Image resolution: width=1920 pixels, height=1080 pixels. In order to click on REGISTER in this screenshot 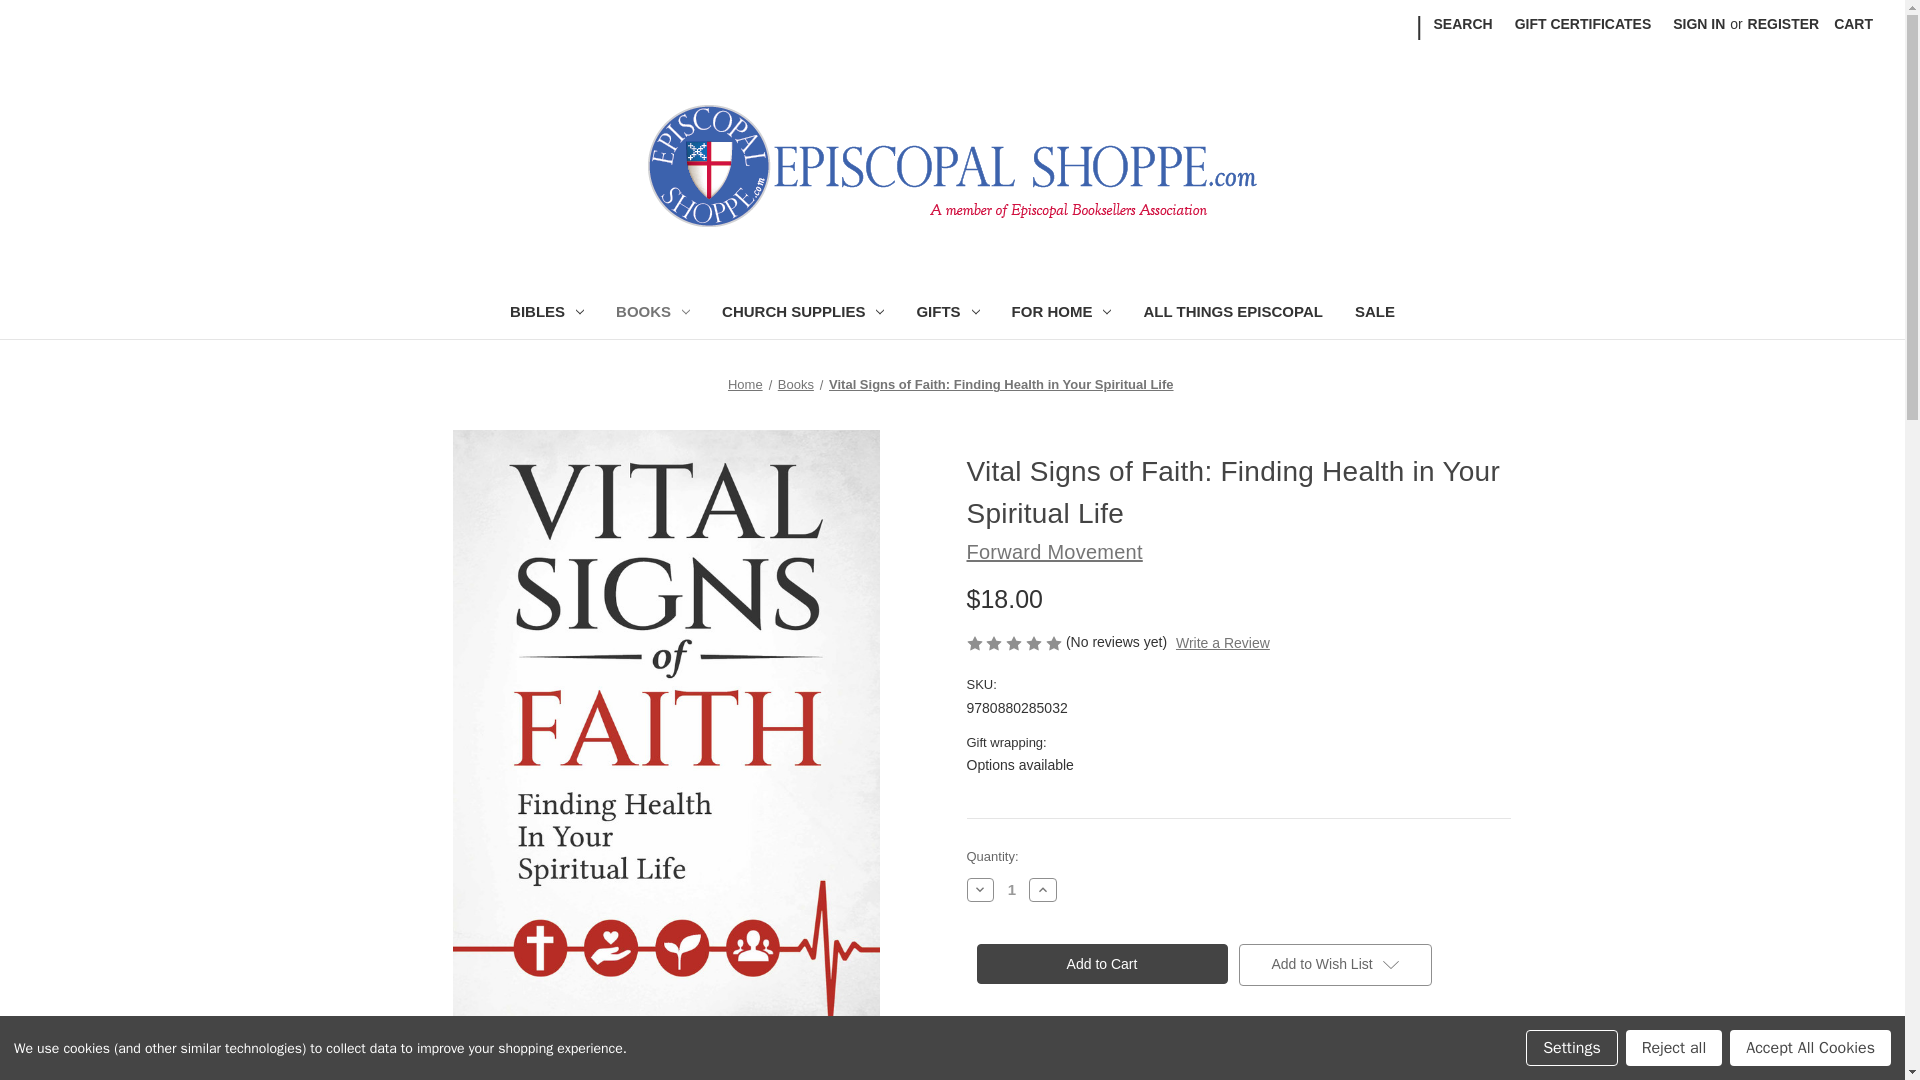, I will do `click(1784, 24)`.